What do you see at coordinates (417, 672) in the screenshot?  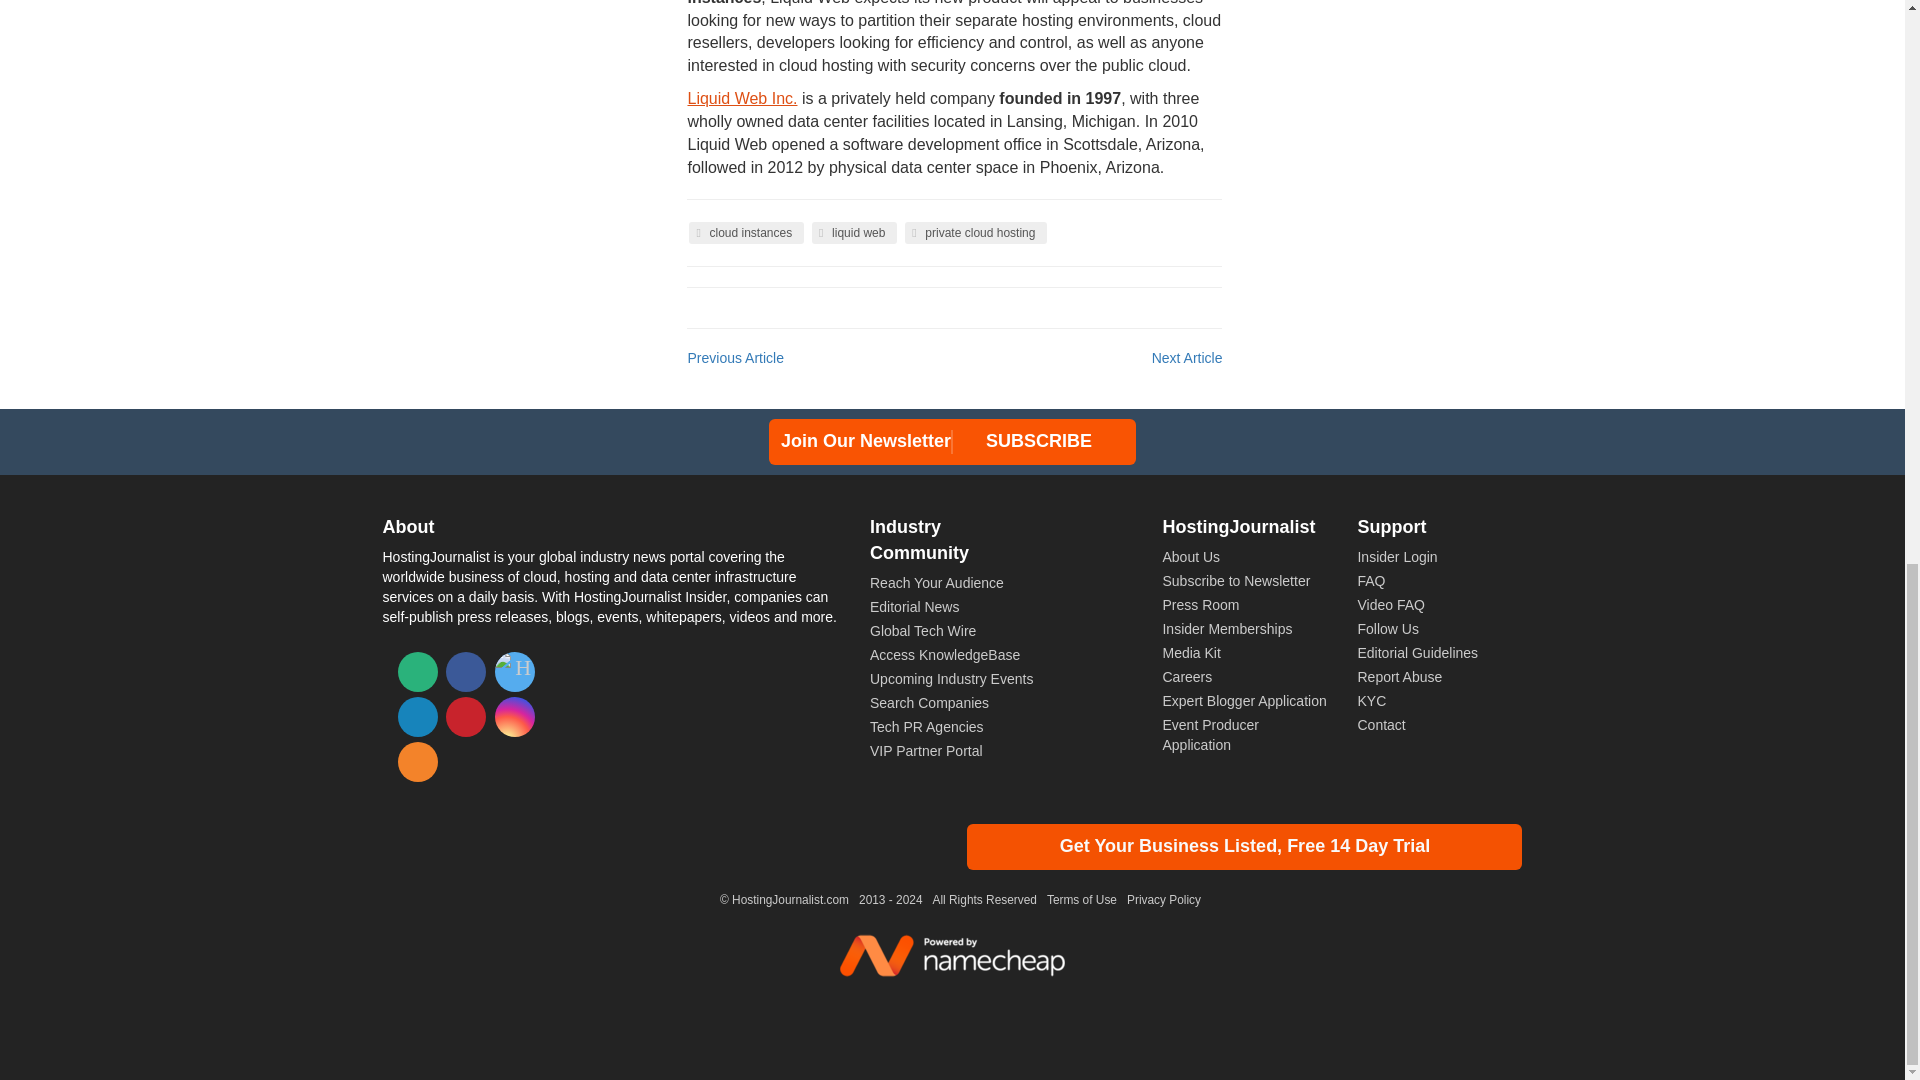 I see `Contact Us HostingJournalist.com` at bounding box center [417, 672].